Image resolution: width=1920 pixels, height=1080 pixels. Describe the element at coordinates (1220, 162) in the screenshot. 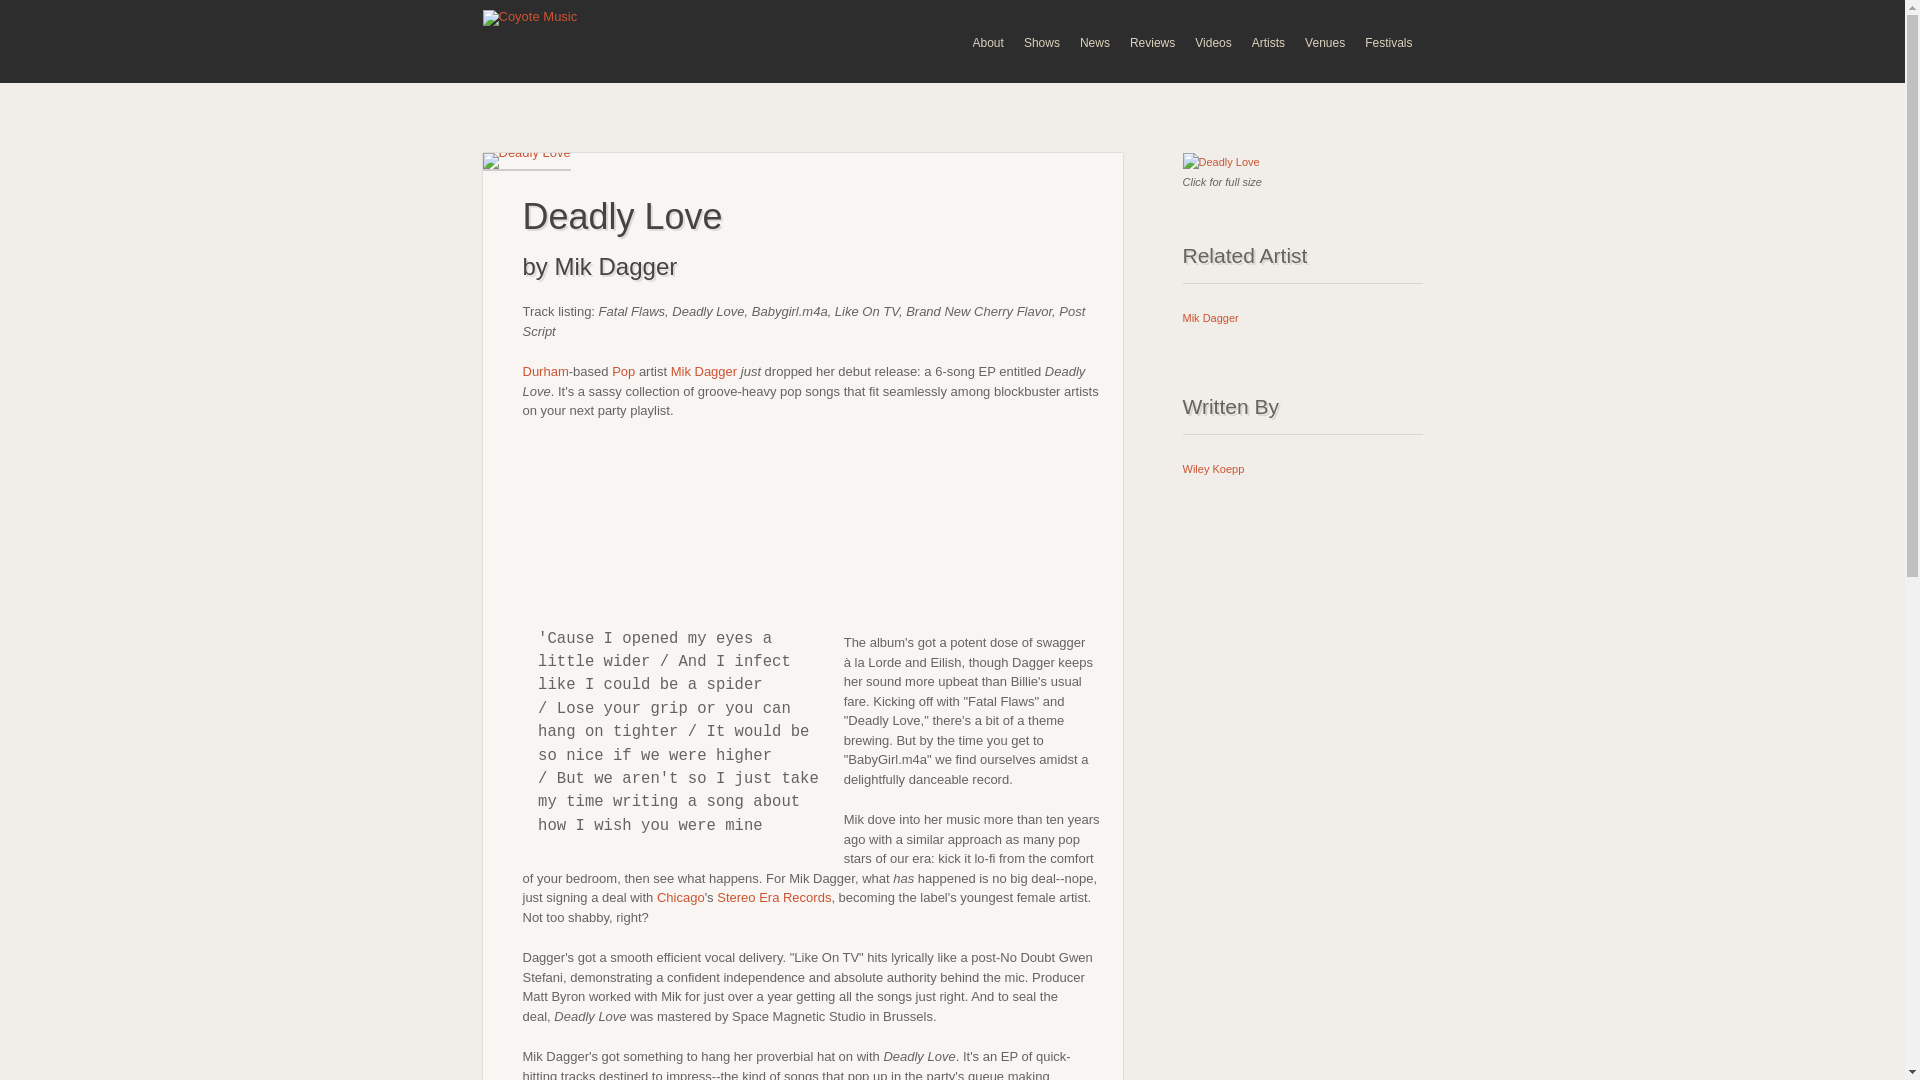

I see `Deadly Love` at that location.